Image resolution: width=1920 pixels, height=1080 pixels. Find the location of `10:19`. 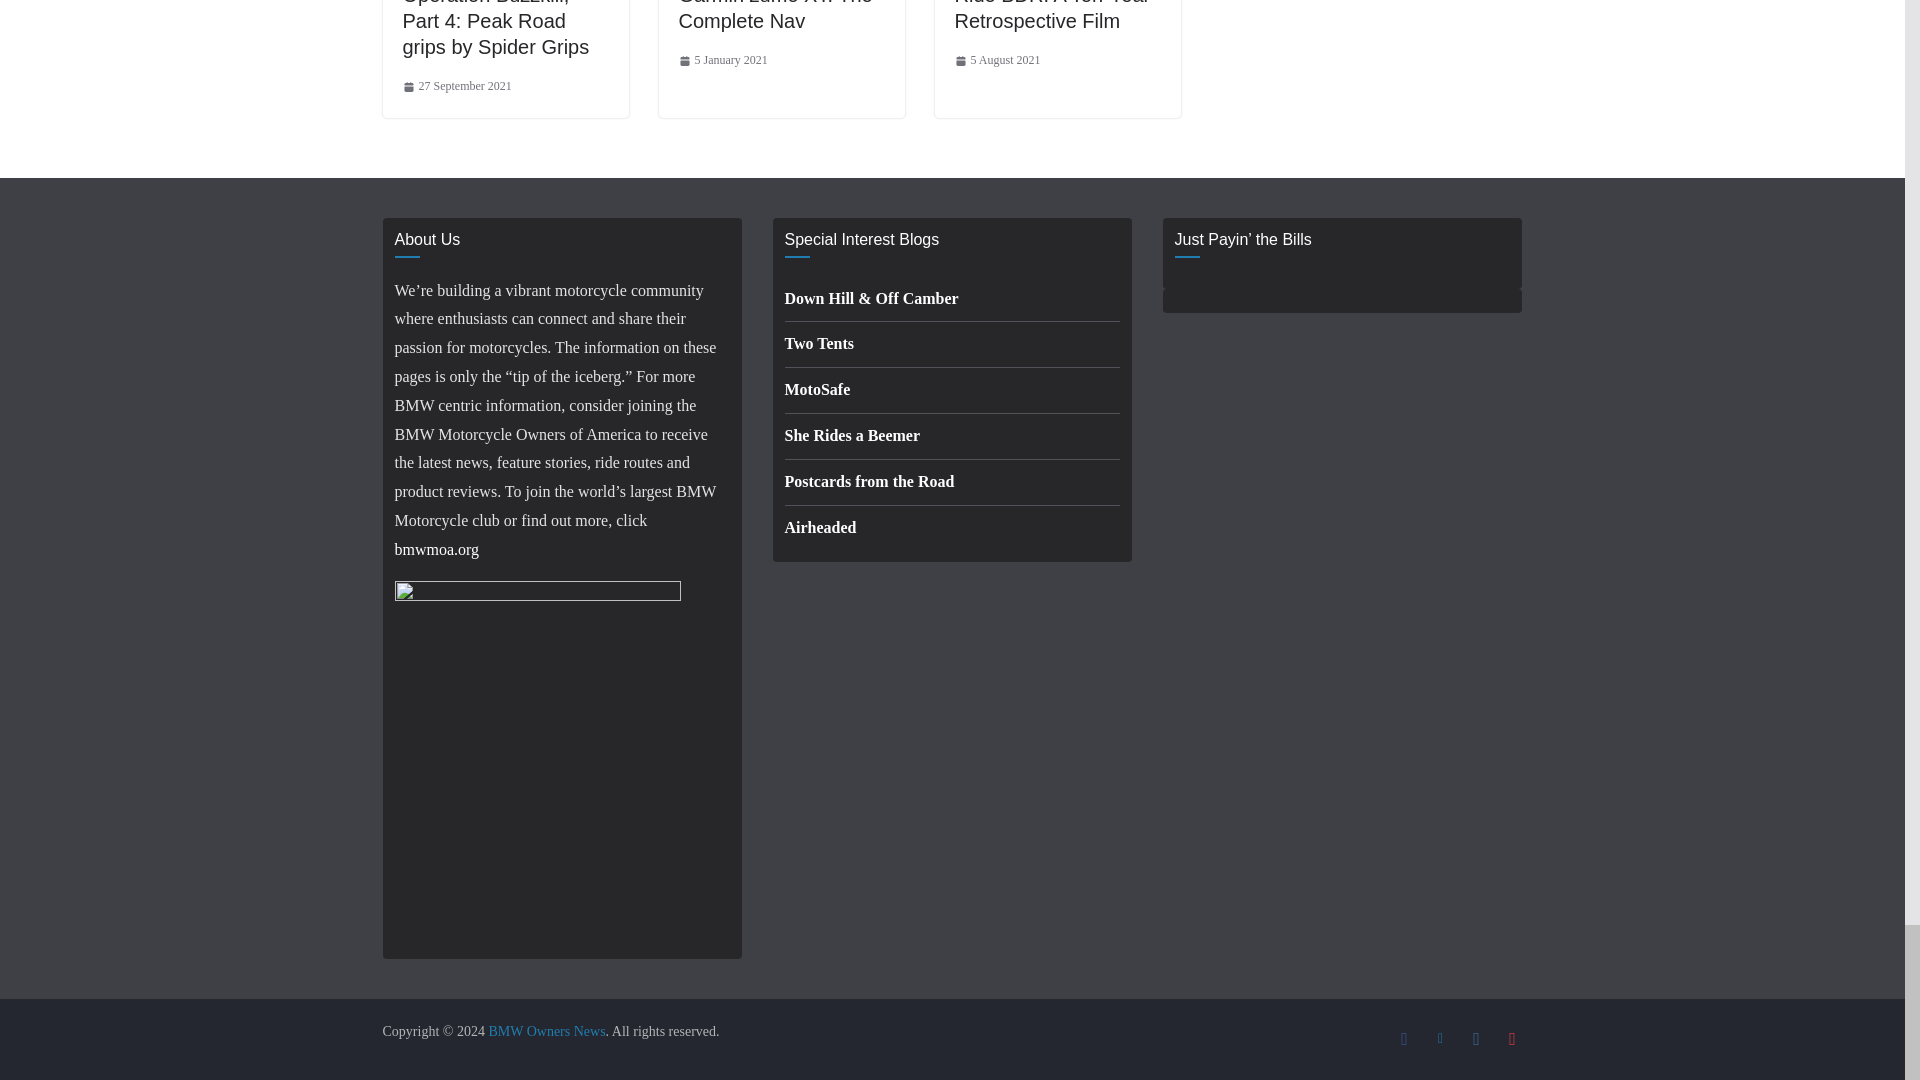

10:19 is located at coordinates (997, 60).